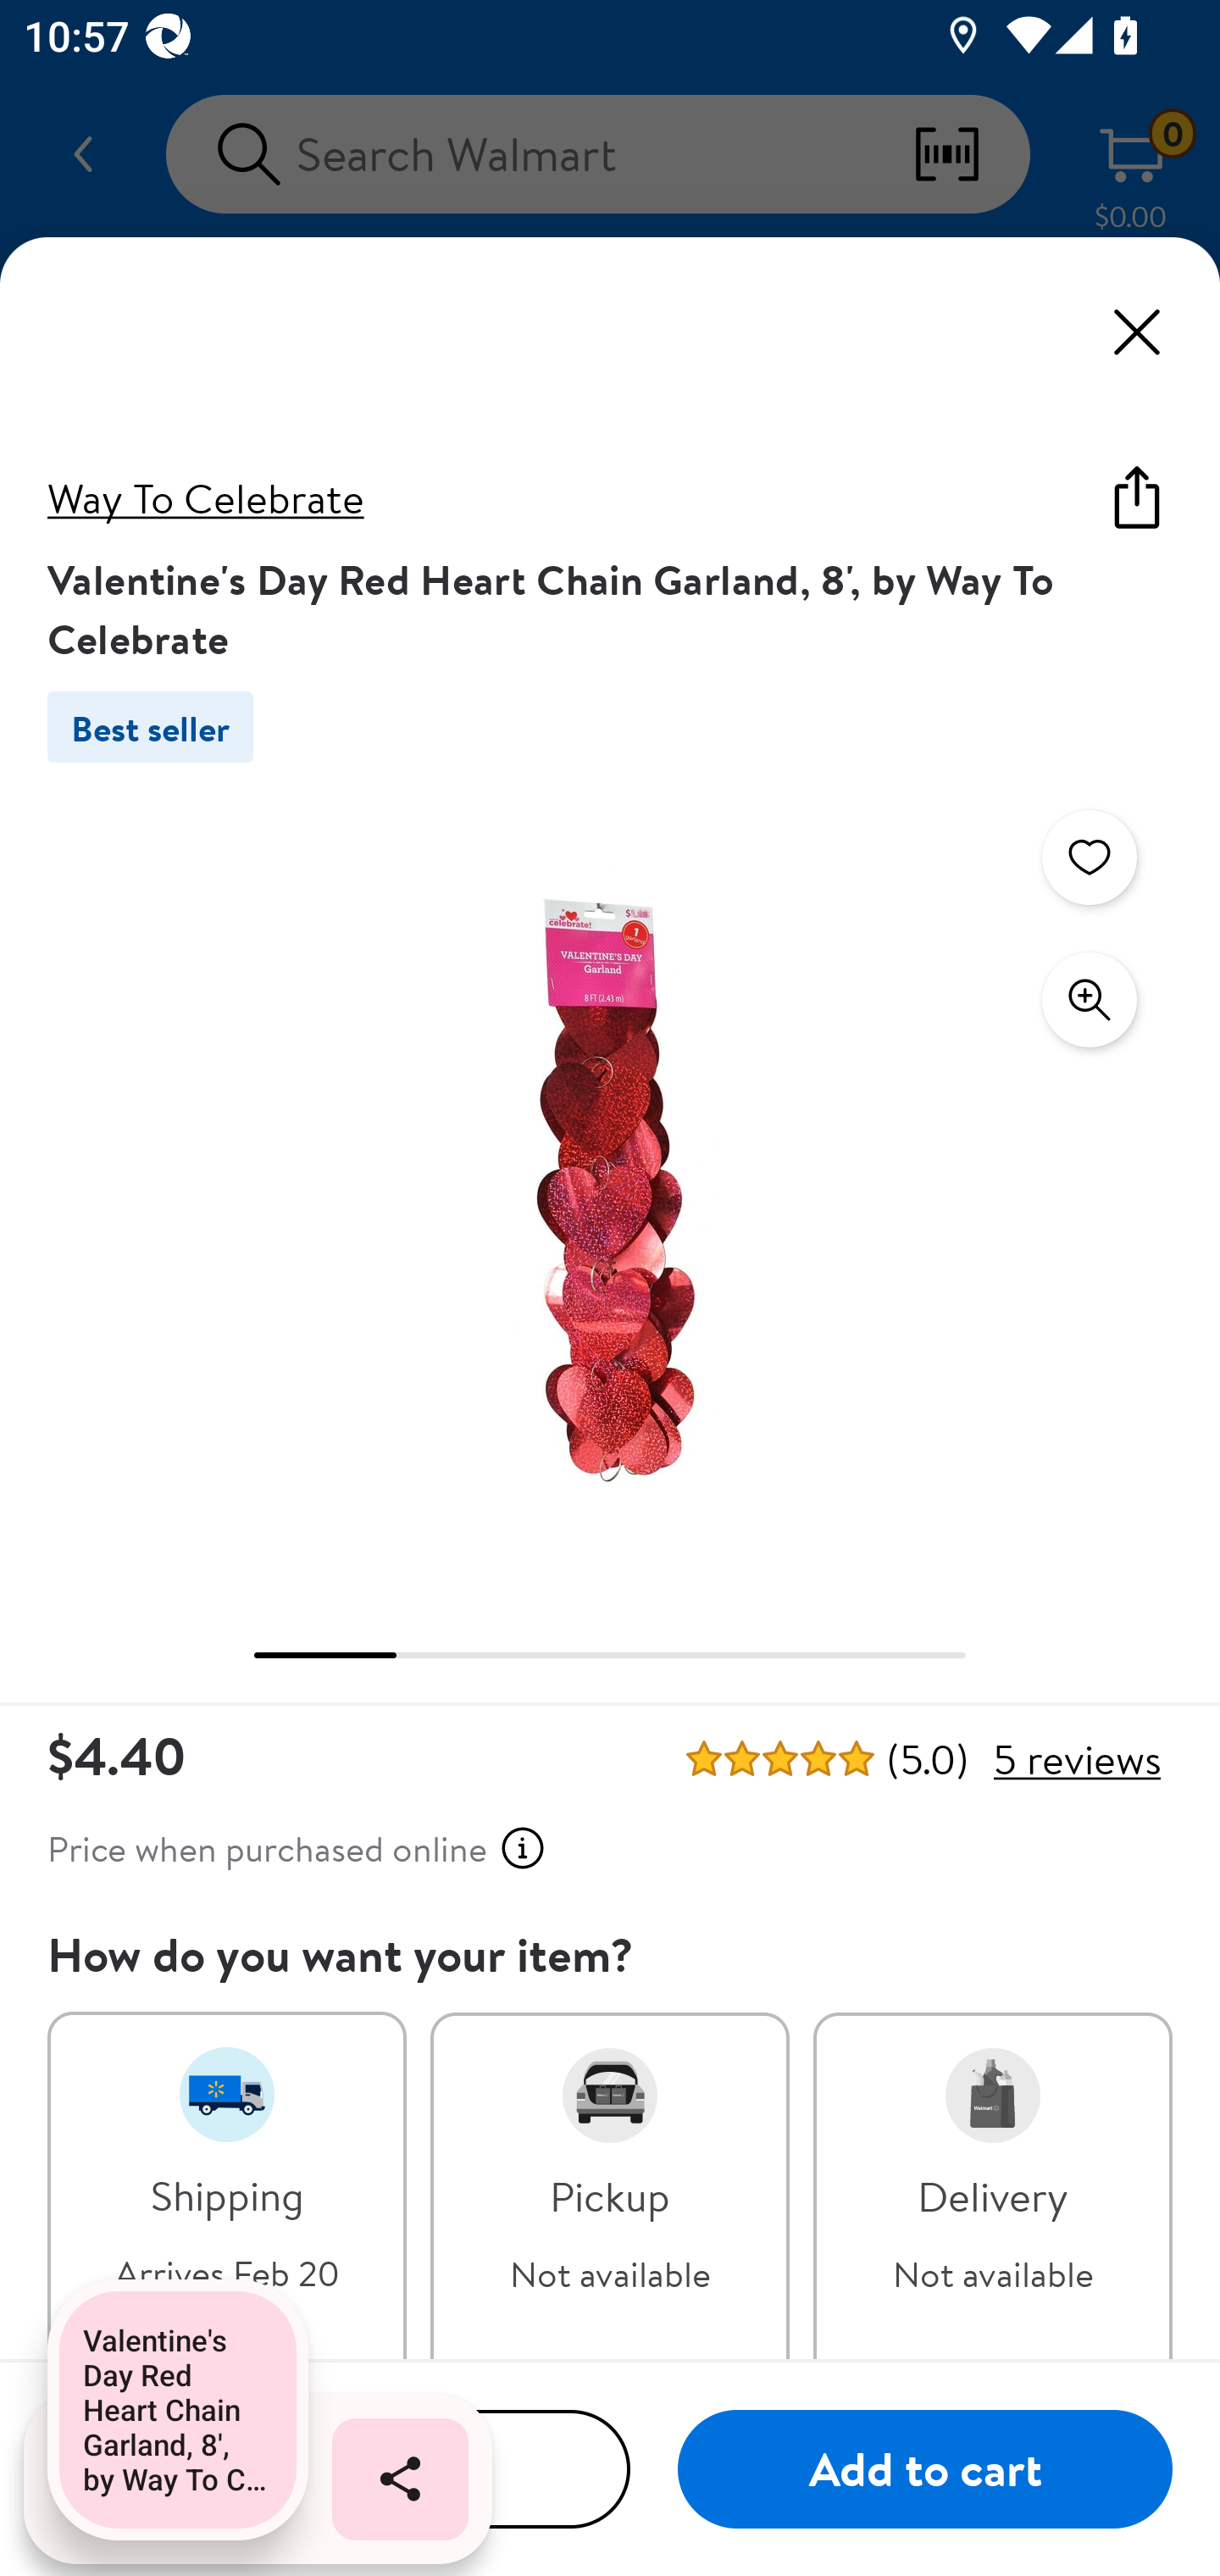 This screenshot has width=1220, height=2576. I want to click on Zoom button, so click(1090, 1000).